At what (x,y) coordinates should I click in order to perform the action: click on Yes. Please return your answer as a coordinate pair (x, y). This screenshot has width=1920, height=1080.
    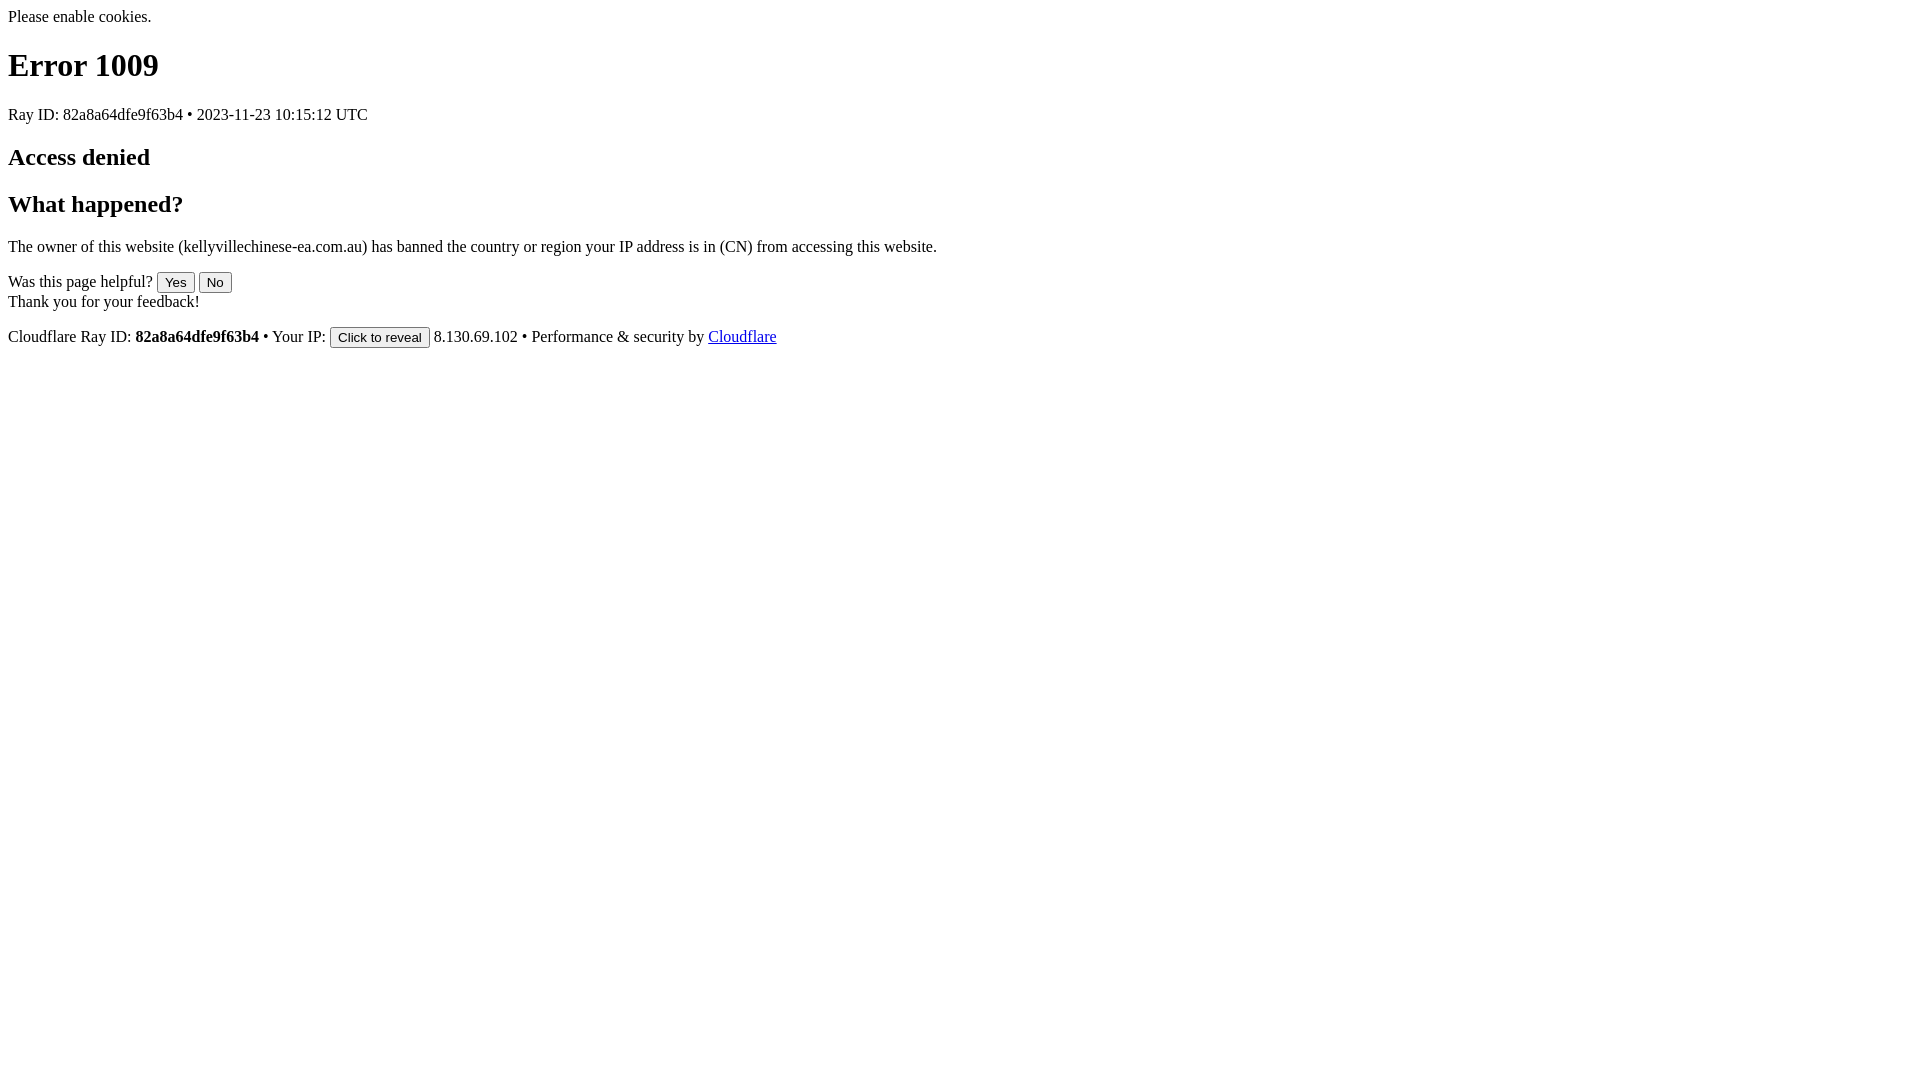
    Looking at the image, I should click on (176, 282).